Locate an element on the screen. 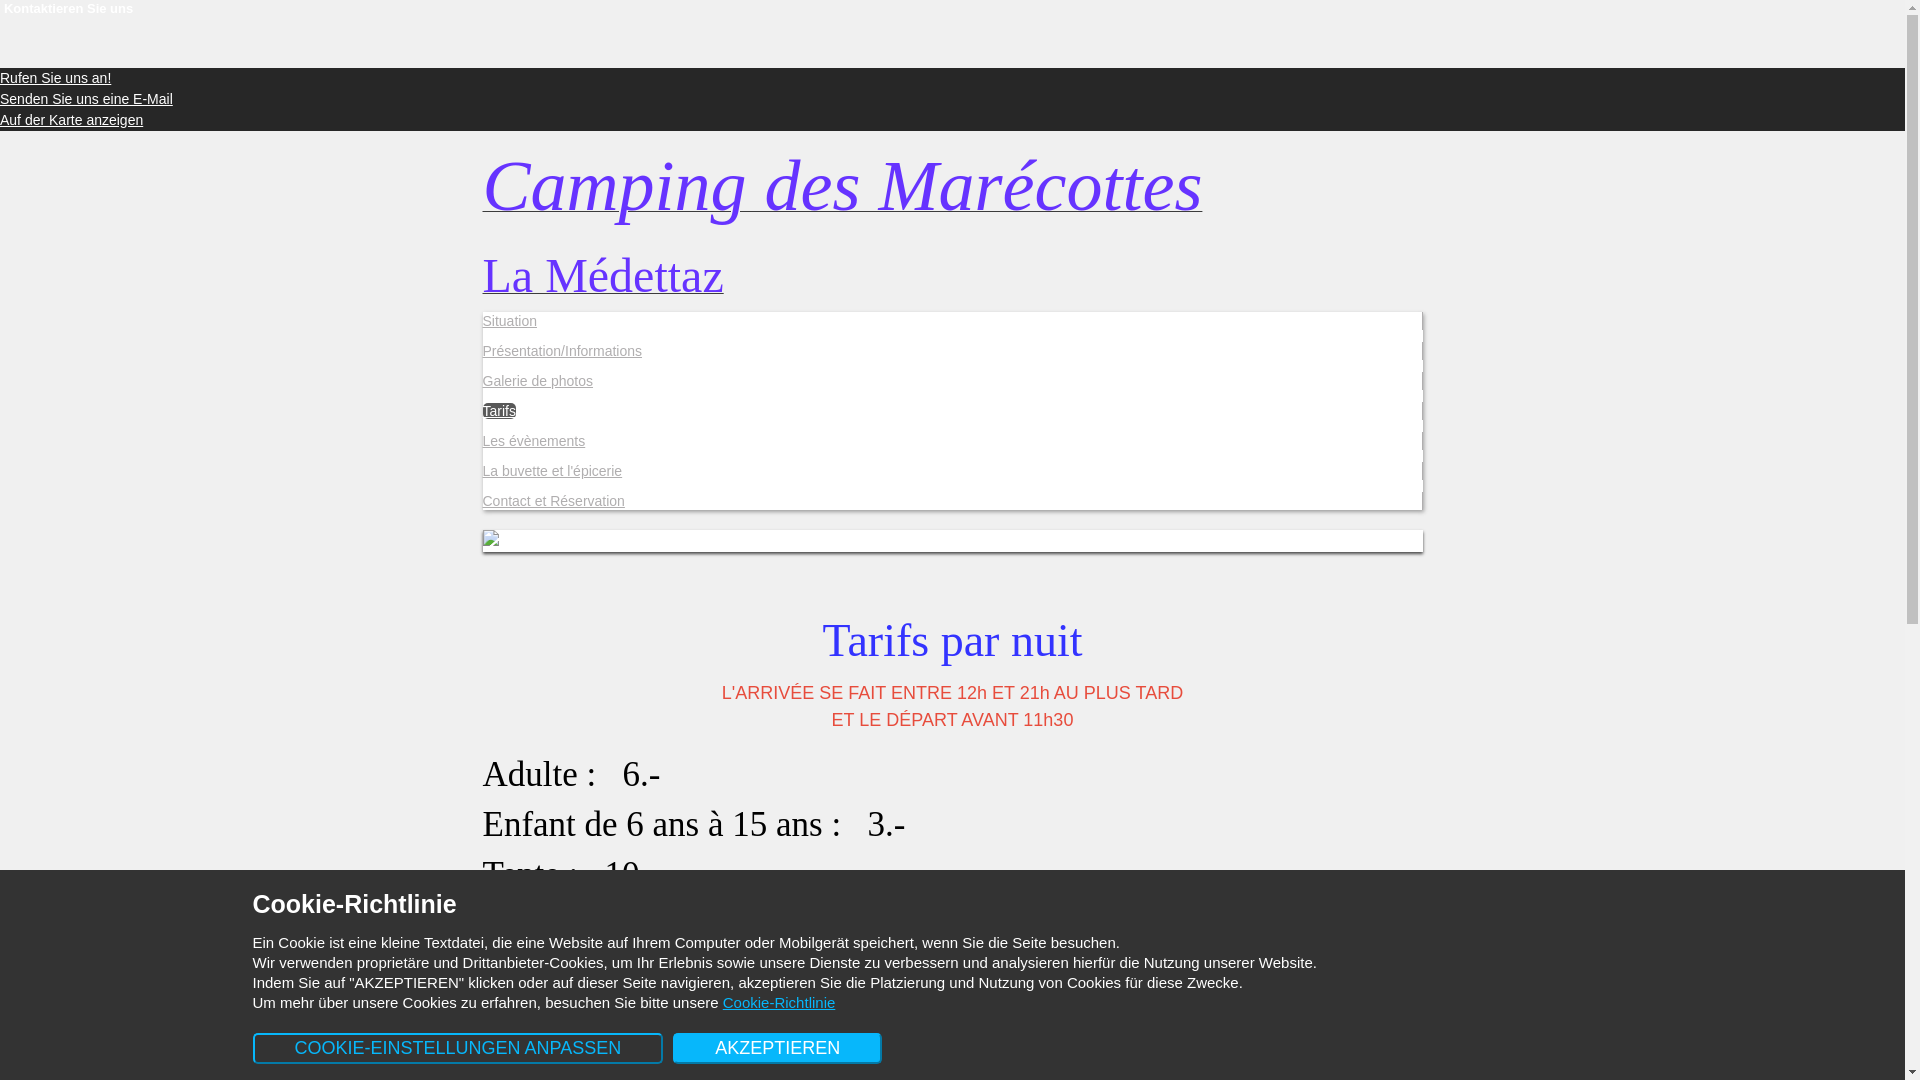 This screenshot has height=1080, width=1920. Senden Sie uns eine E-Mail is located at coordinates (86, 99).